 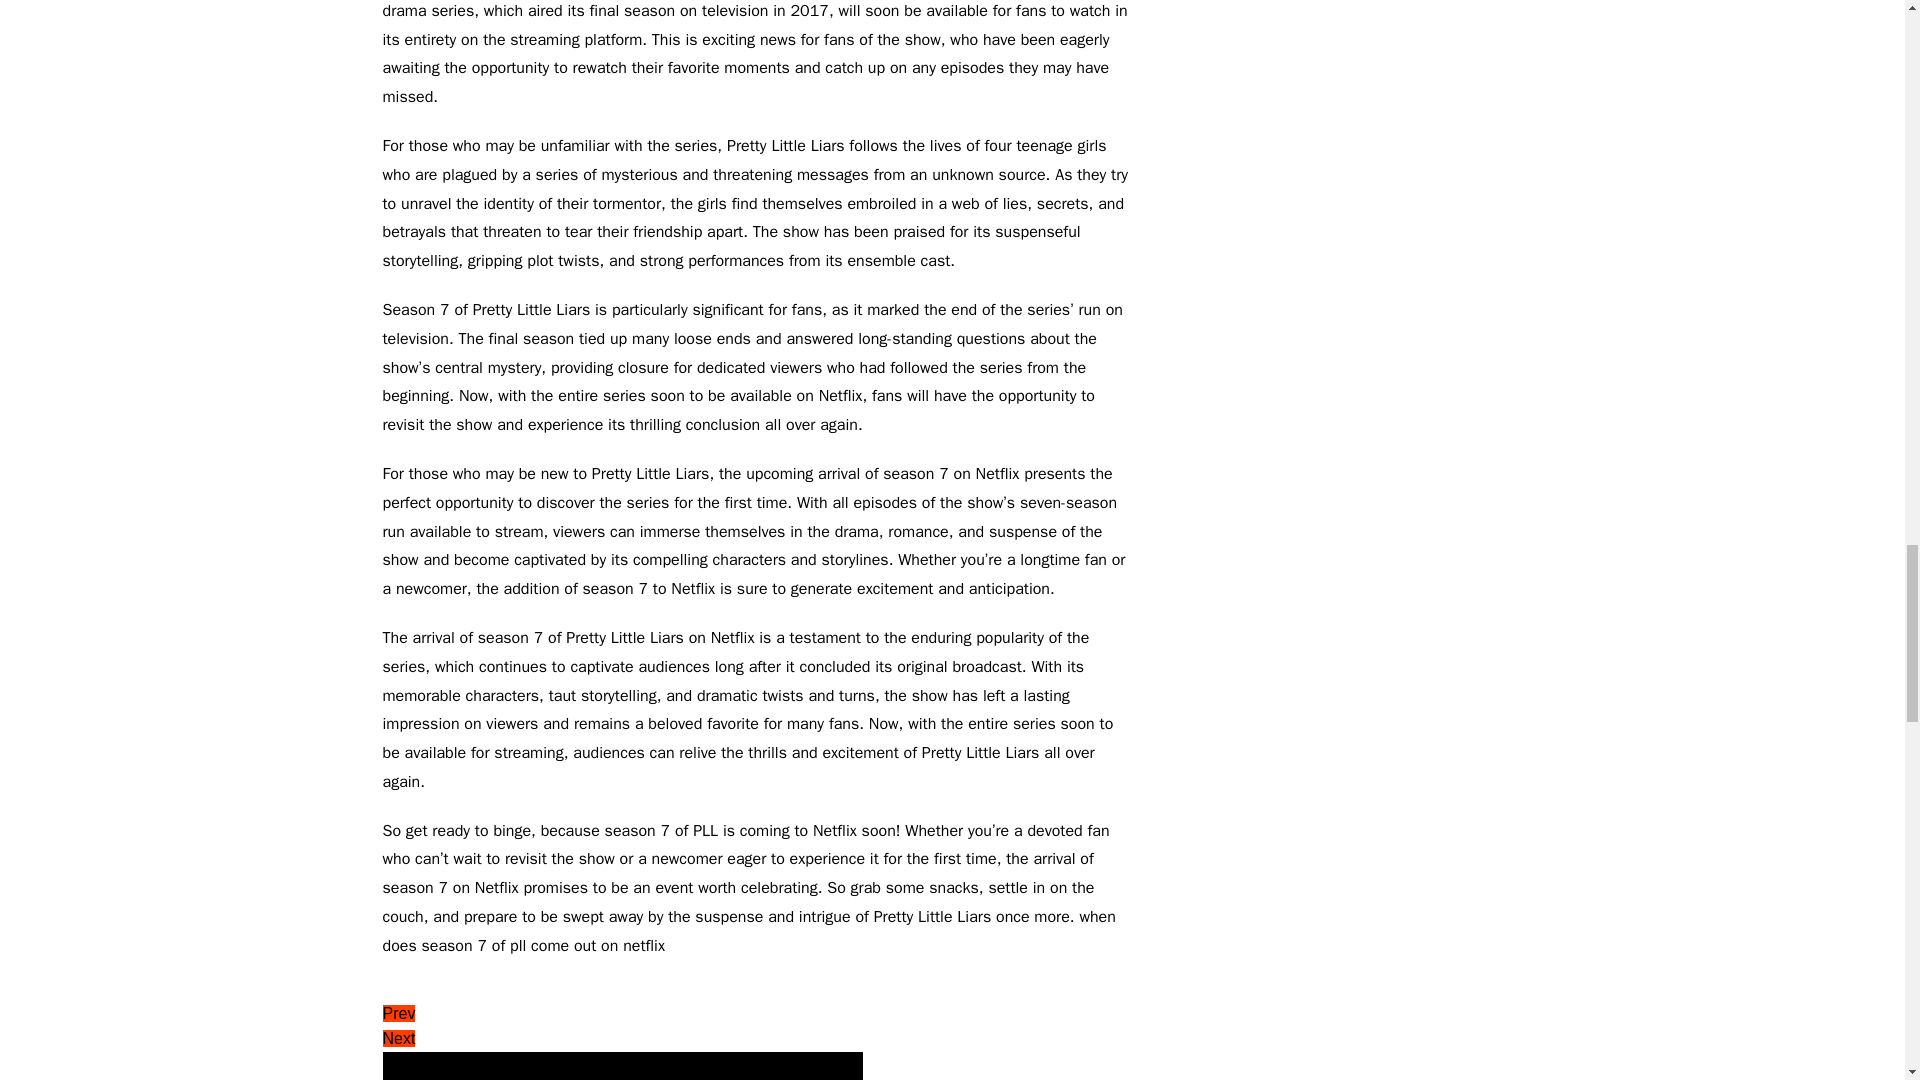 What do you see at coordinates (398, 1013) in the screenshot?
I see `Prev` at bounding box center [398, 1013].